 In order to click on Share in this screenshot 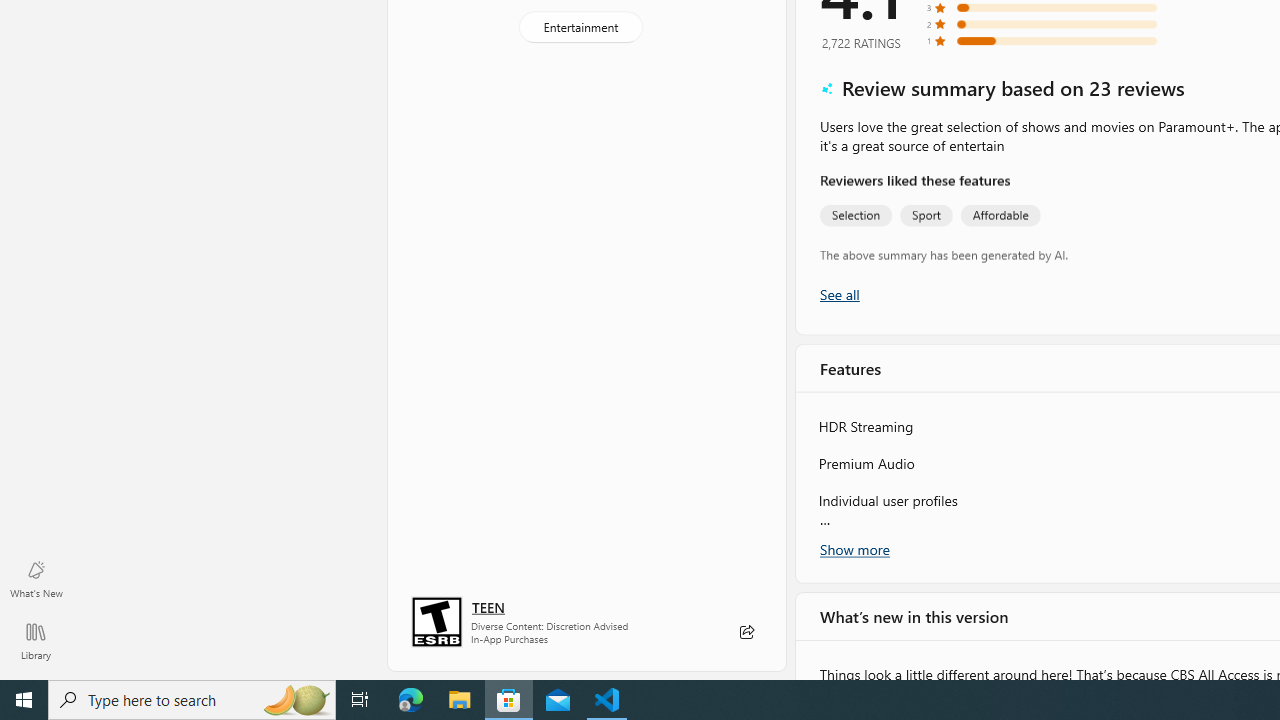, I will do `click(746, 632)`.